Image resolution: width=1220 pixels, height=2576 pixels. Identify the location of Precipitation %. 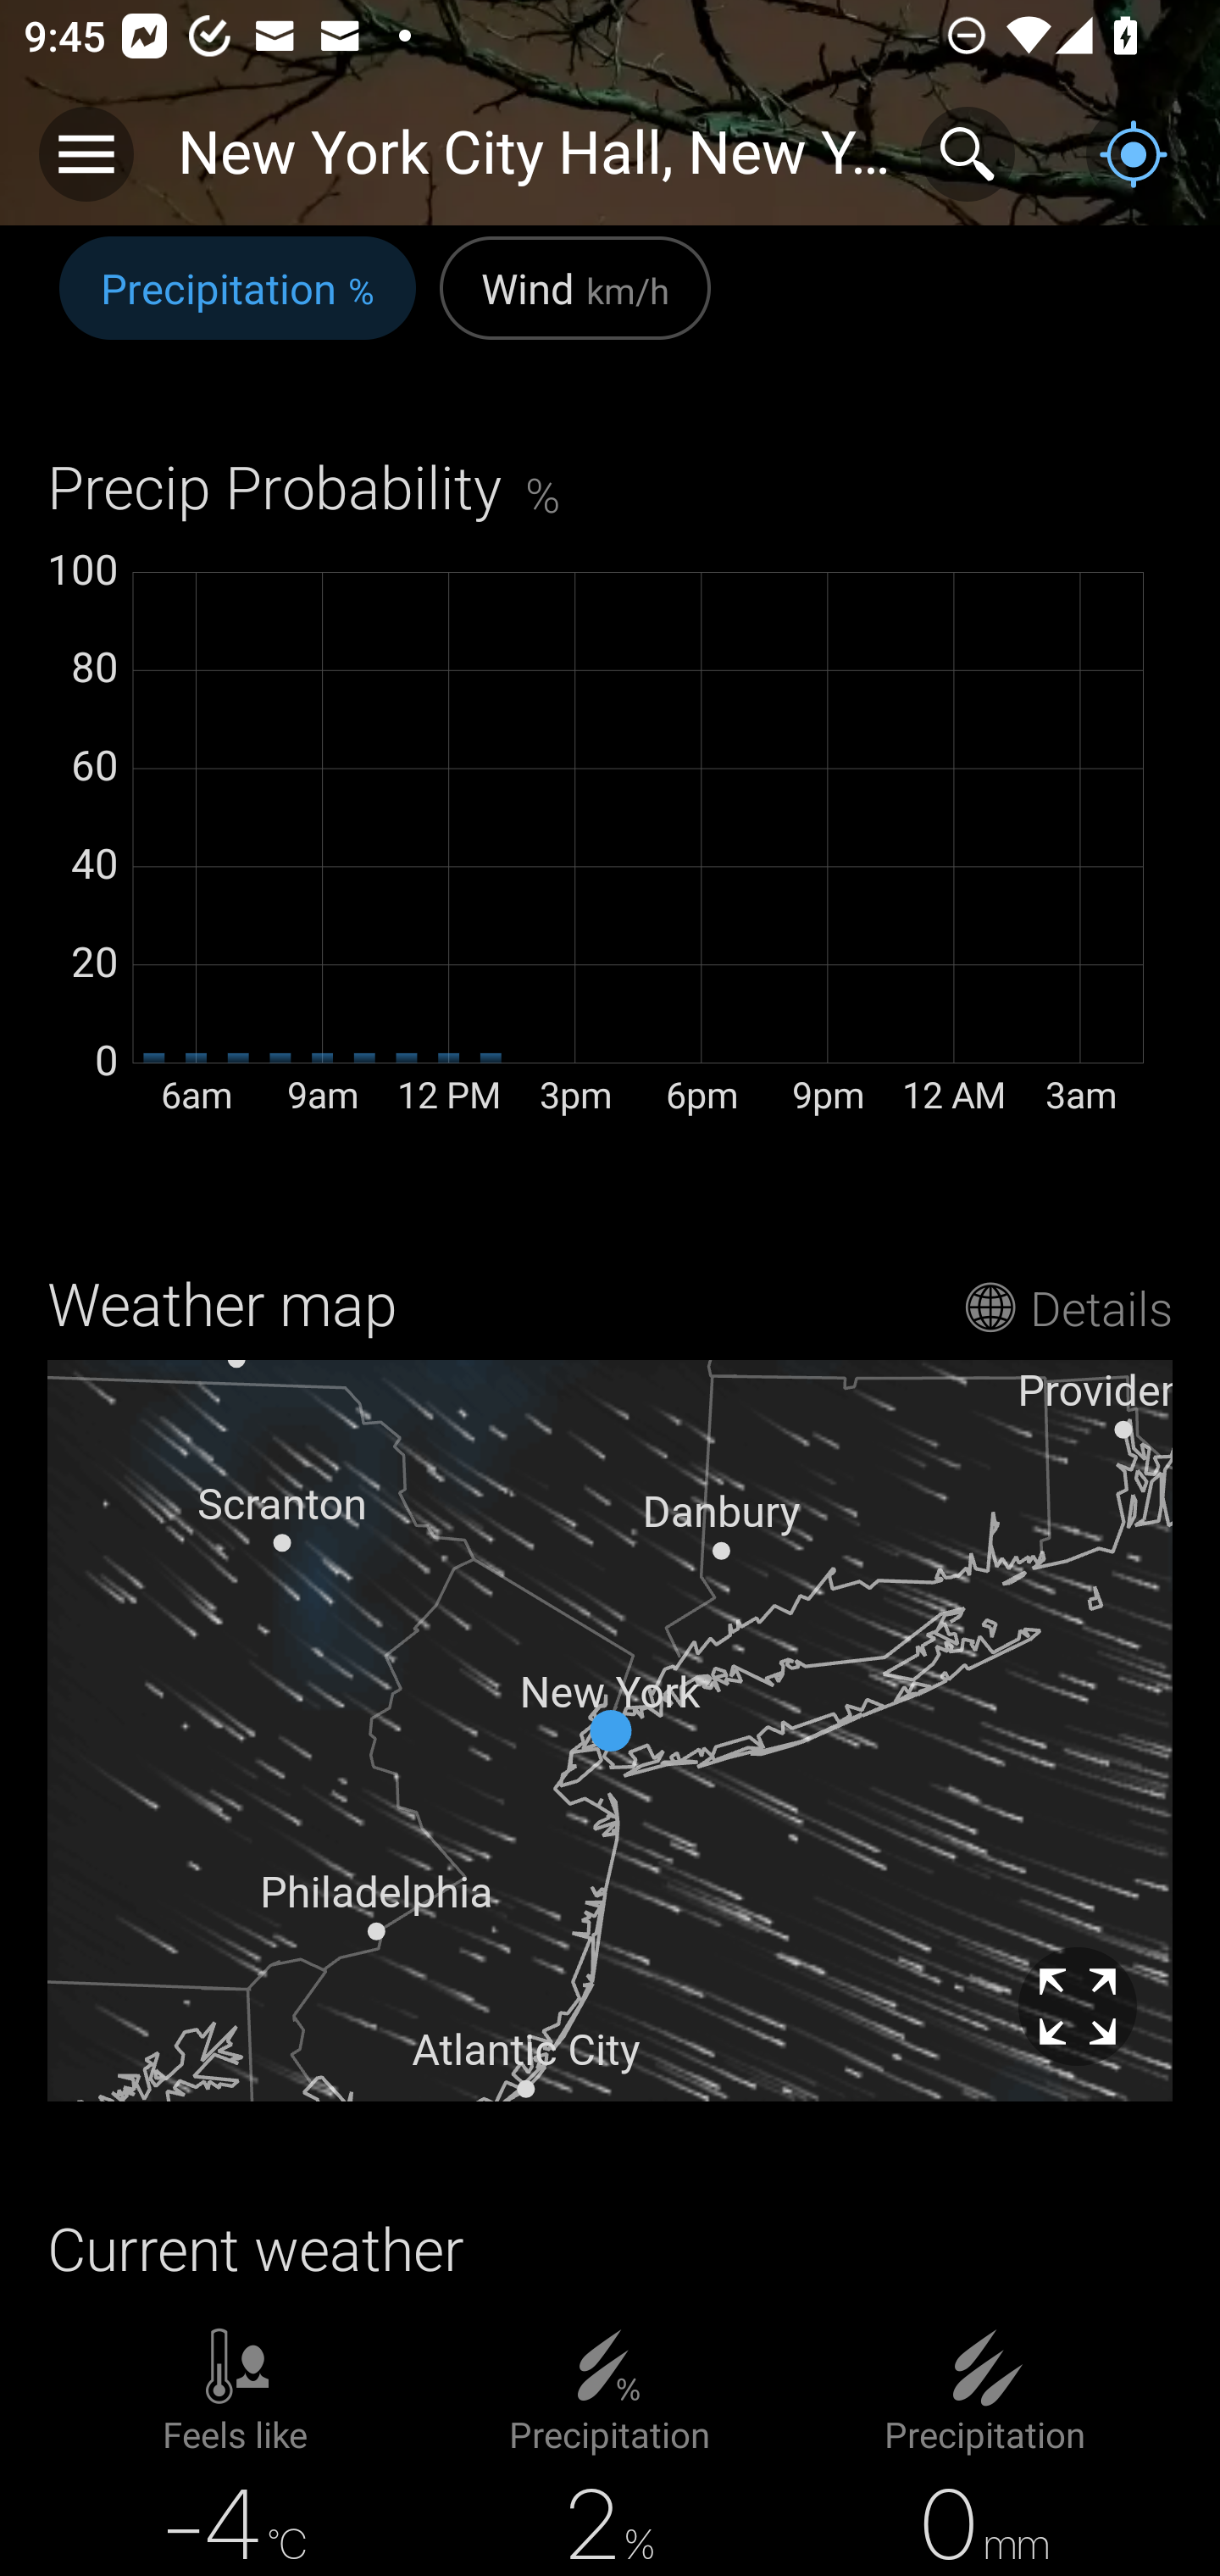
(237, 305).